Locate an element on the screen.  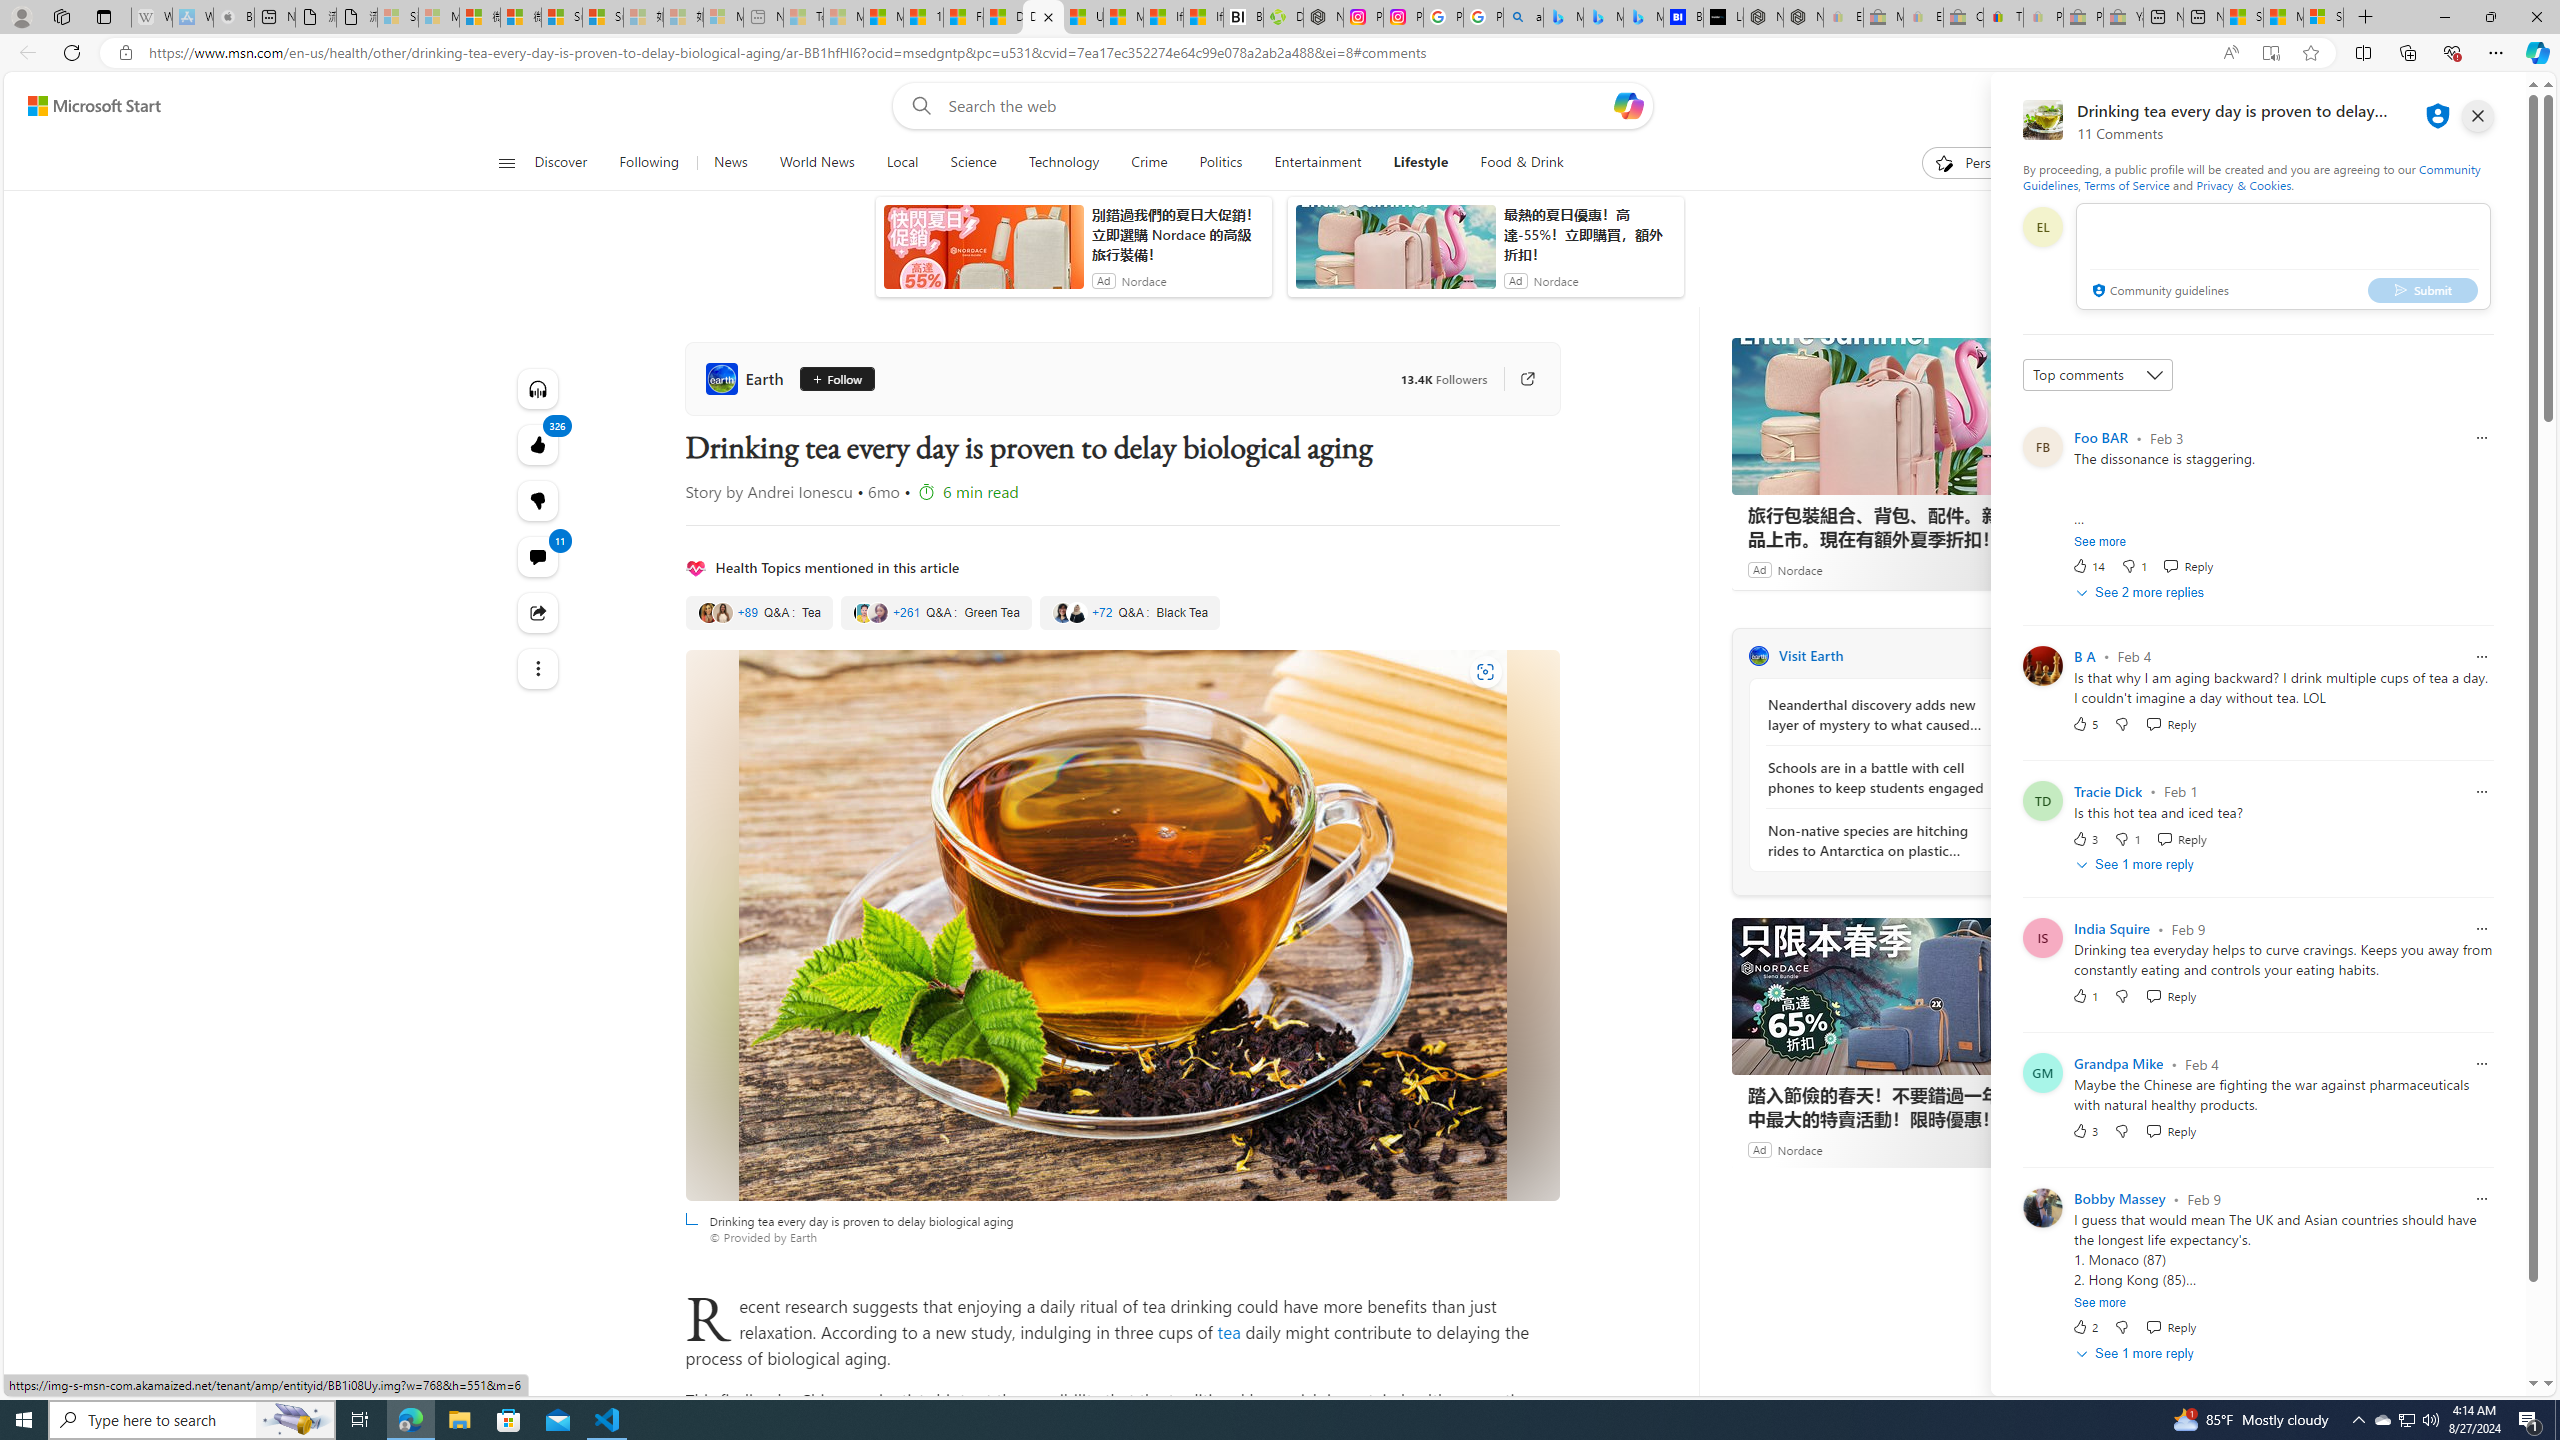
Web search is located at coordinates (916, 106).